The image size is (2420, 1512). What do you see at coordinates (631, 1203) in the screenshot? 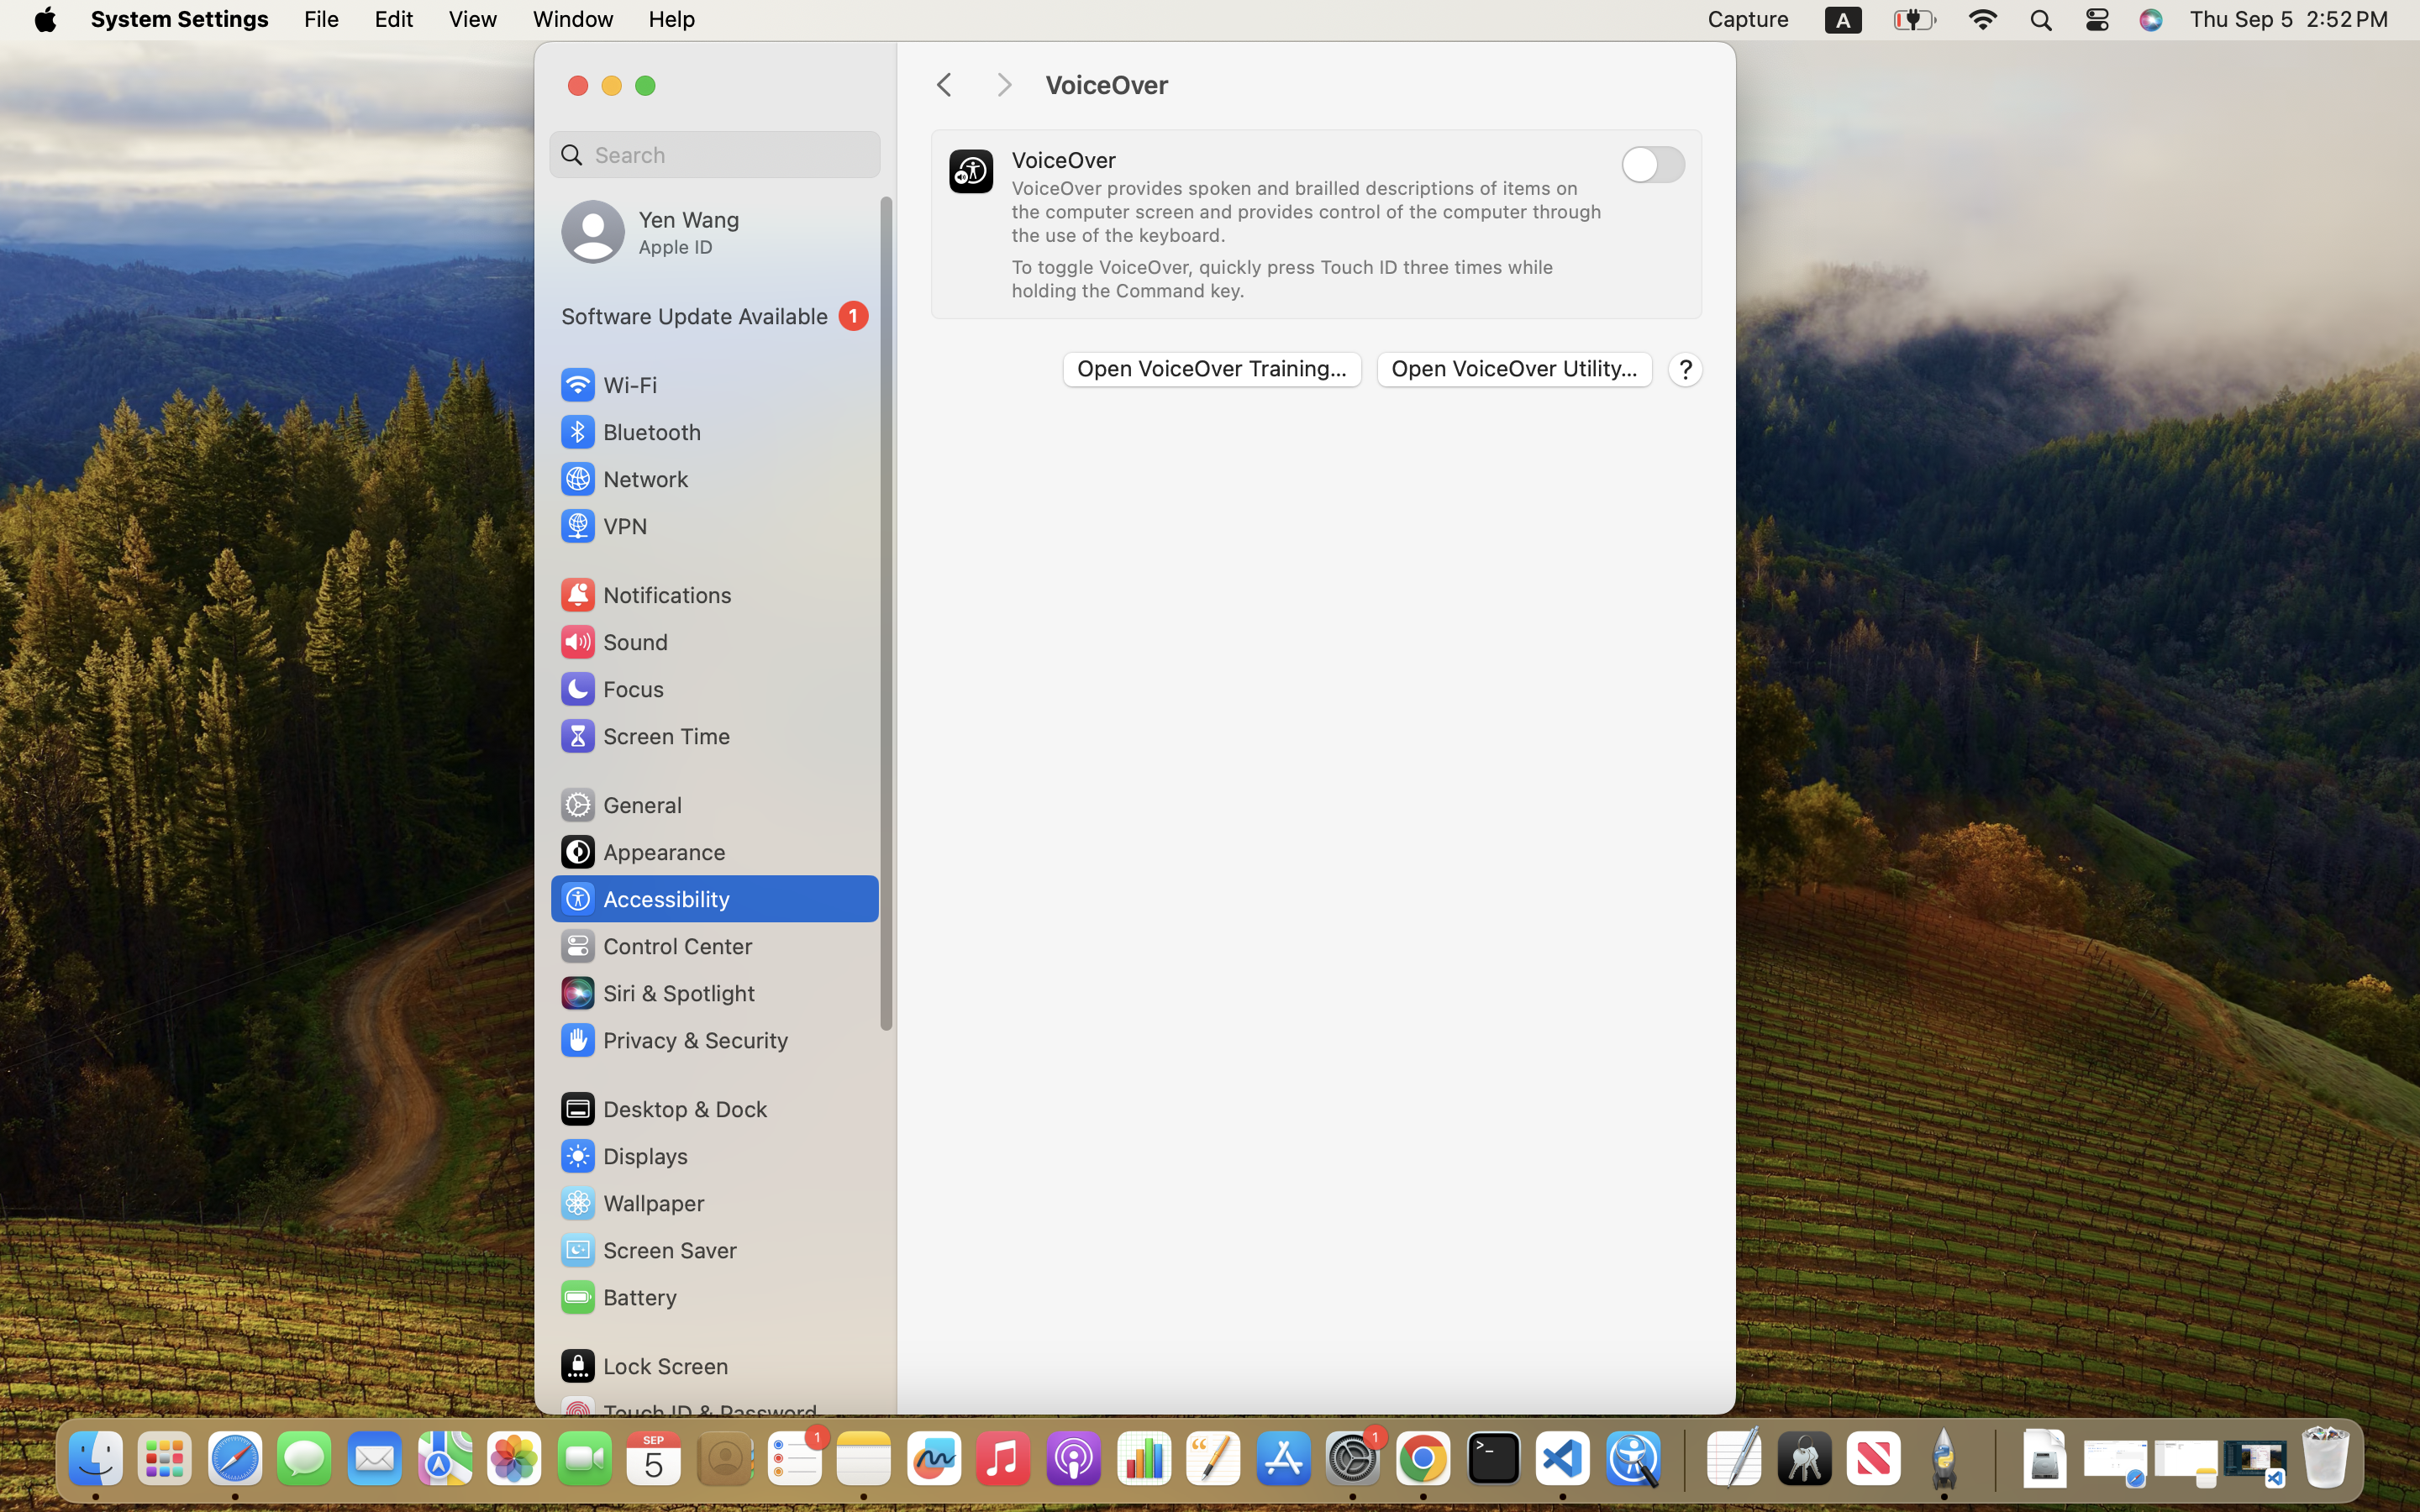
I see `Wallpaper` at bounding box center [631, 1203].